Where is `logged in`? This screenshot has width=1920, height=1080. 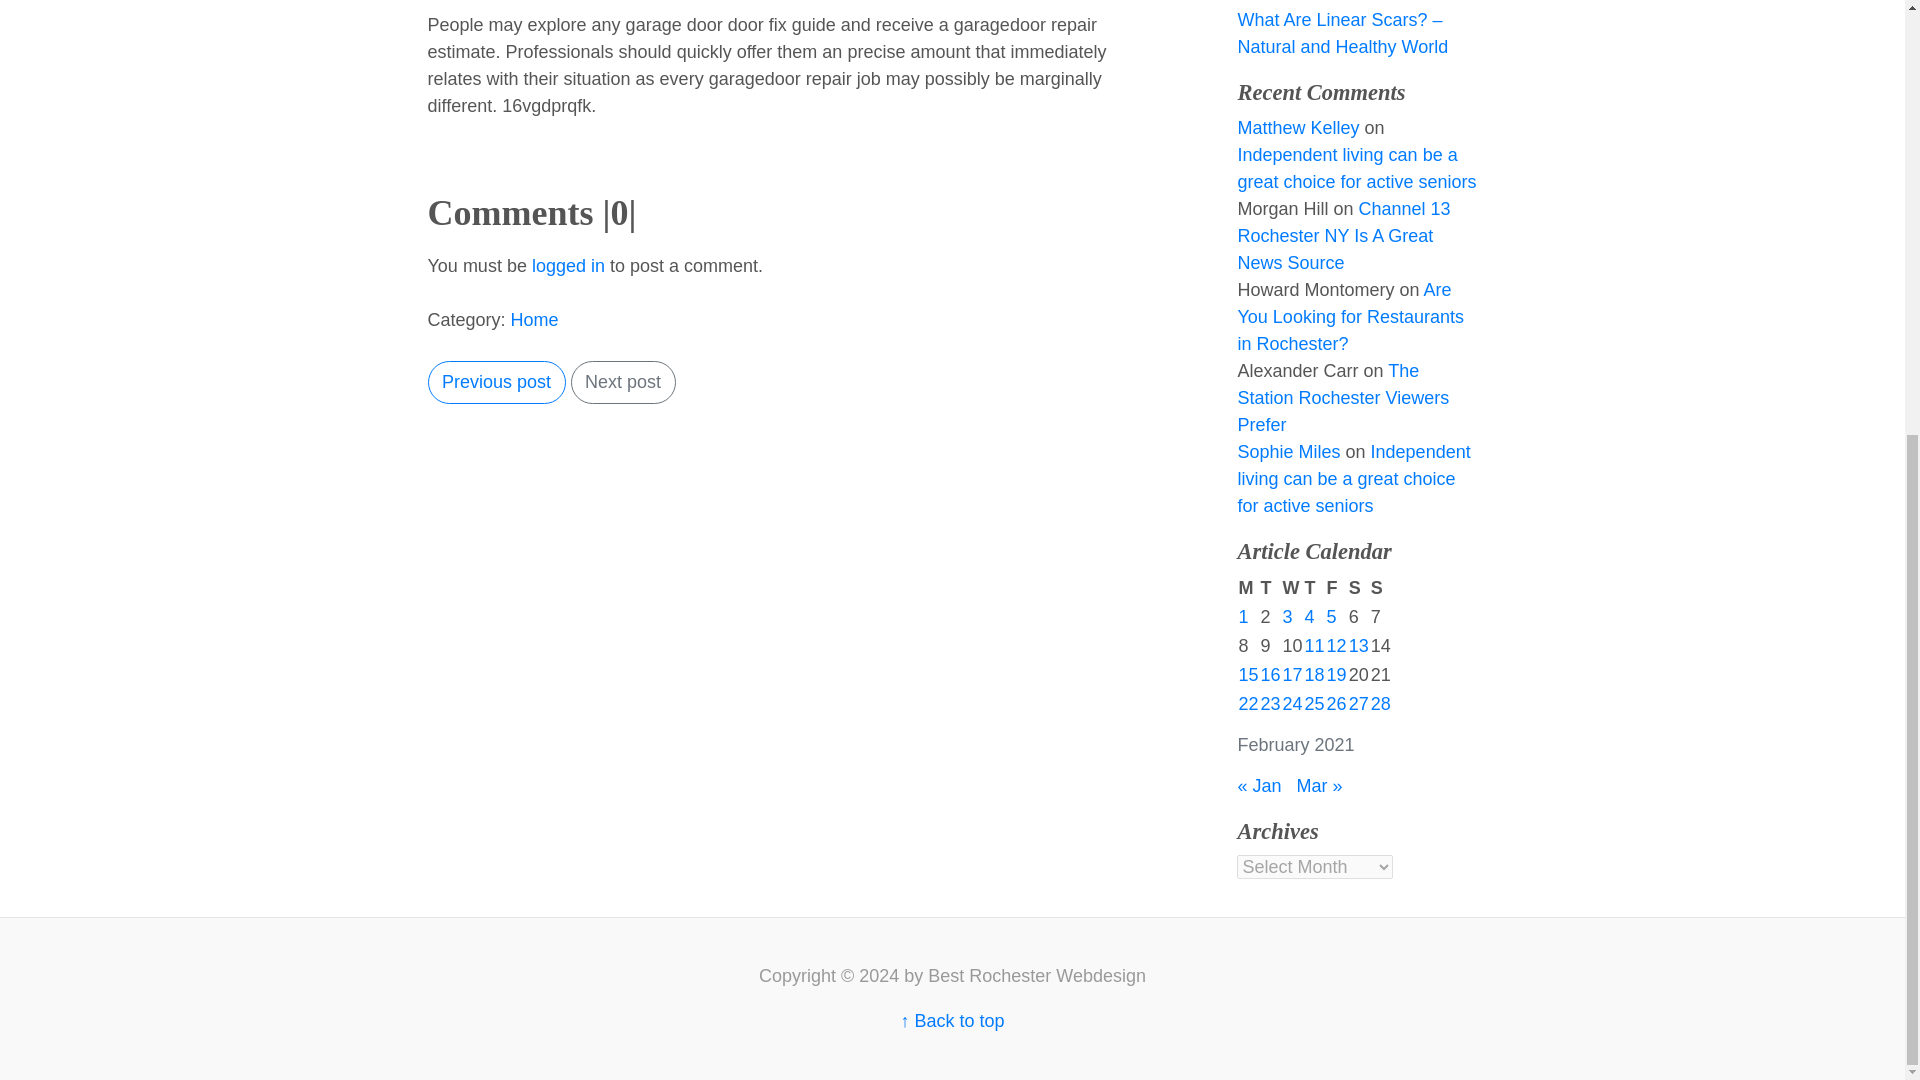
logged in is located at coordinates (568, 266).